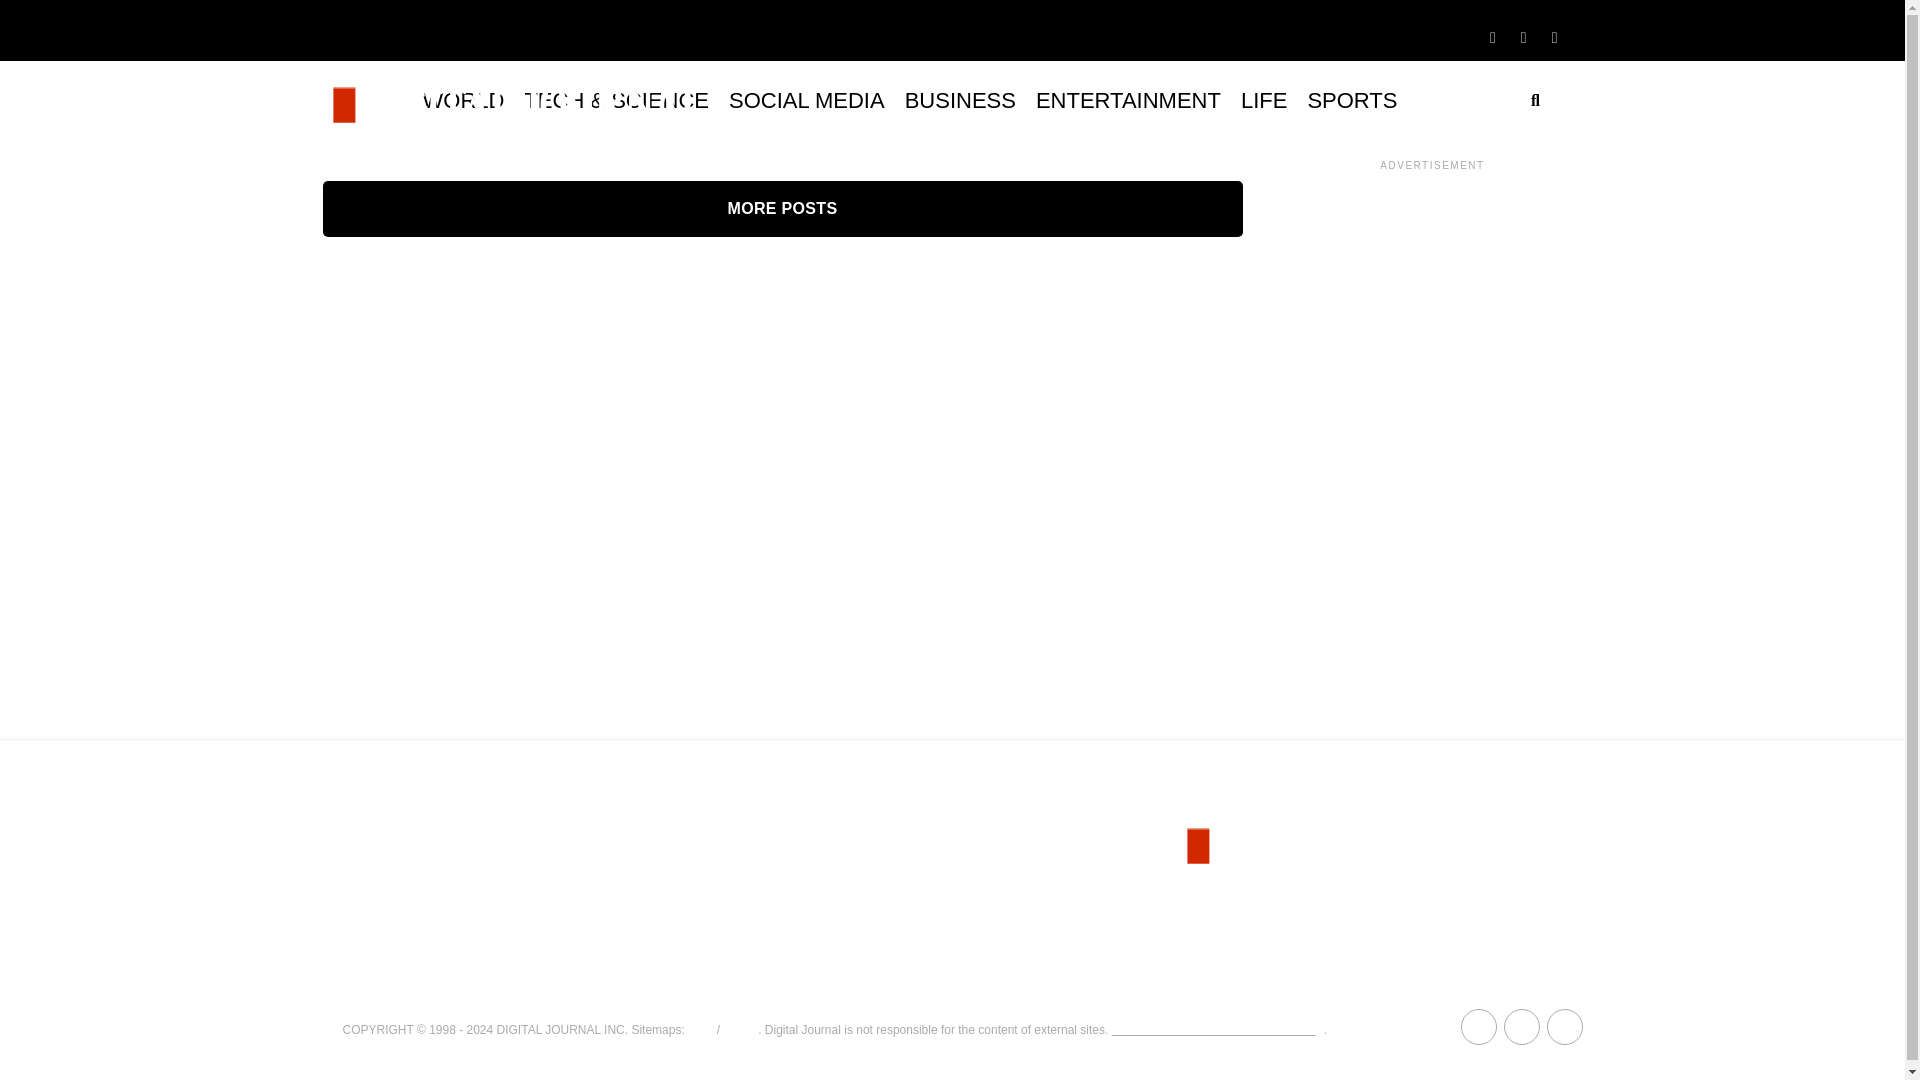 This screenshot has height=1080, width=1920. I want to click on CONTACT US, so click(389, 968).